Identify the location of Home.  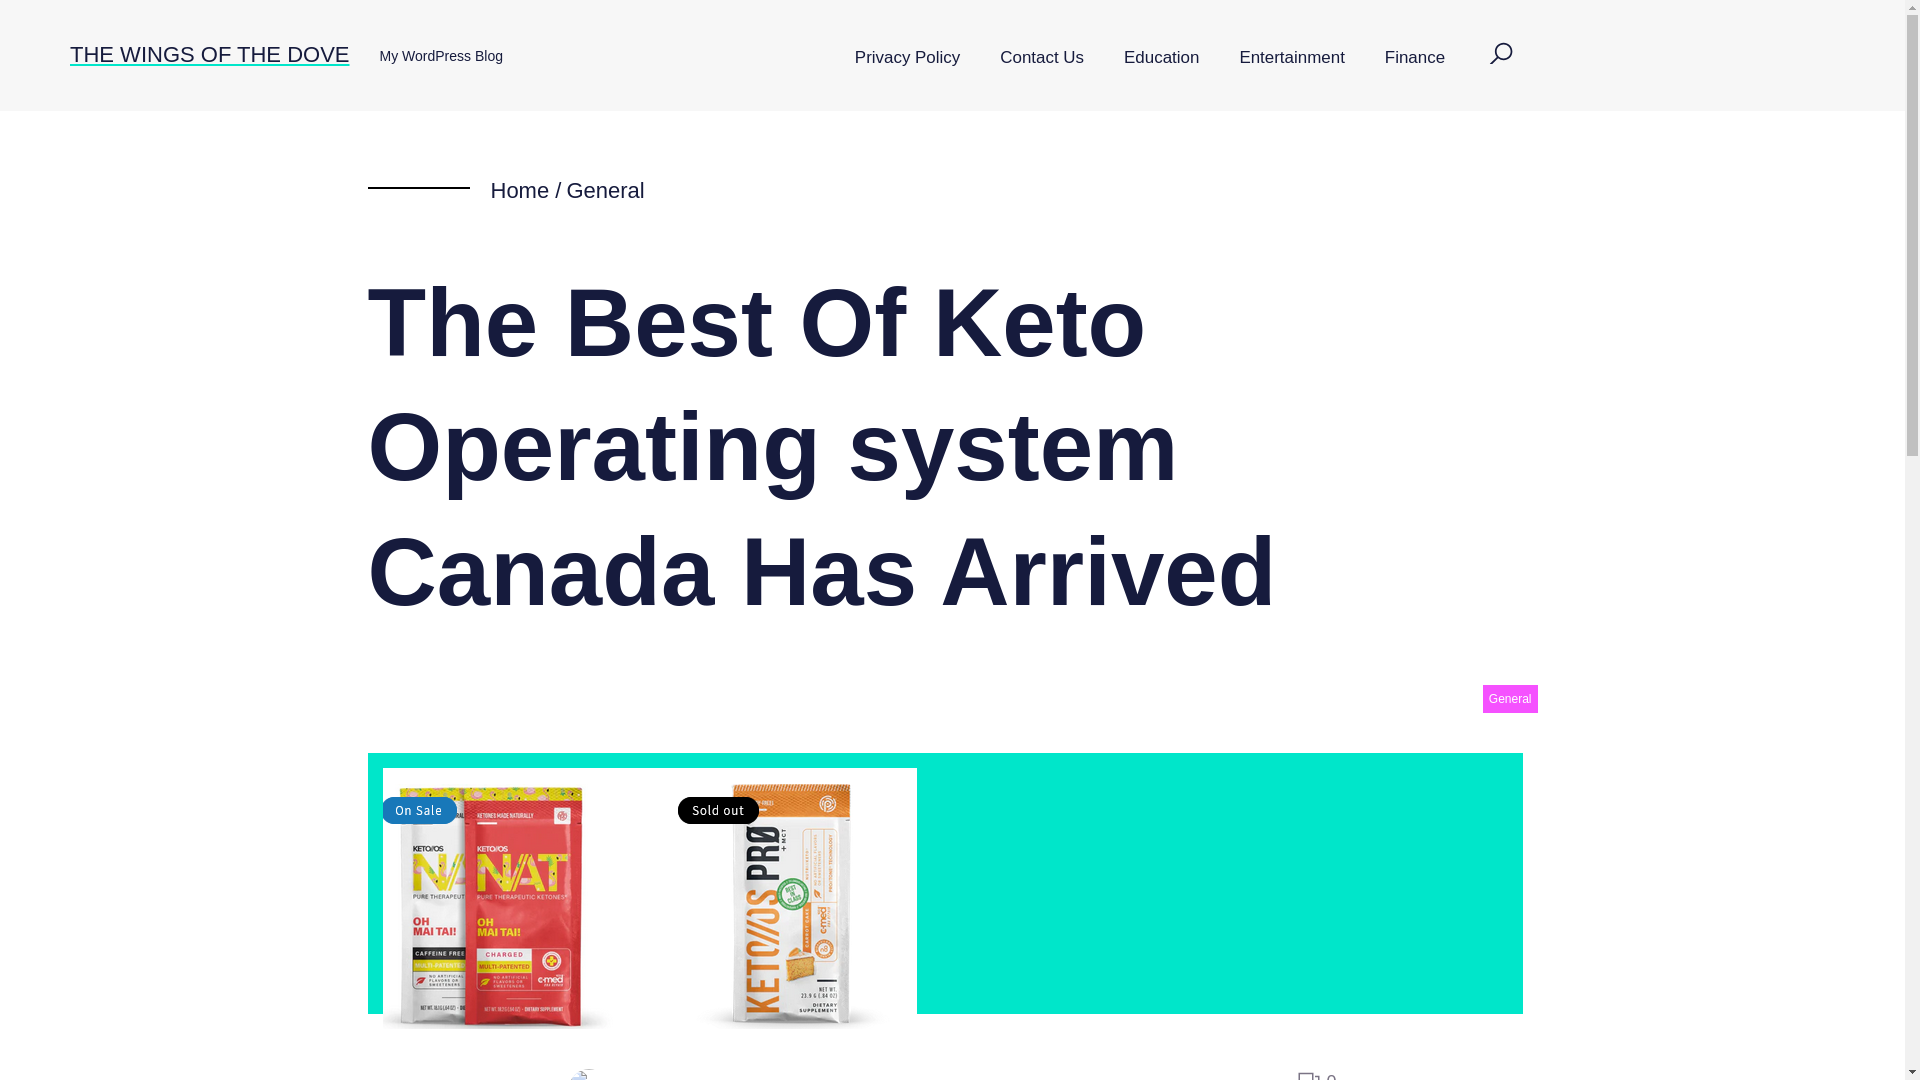
(519, 190).